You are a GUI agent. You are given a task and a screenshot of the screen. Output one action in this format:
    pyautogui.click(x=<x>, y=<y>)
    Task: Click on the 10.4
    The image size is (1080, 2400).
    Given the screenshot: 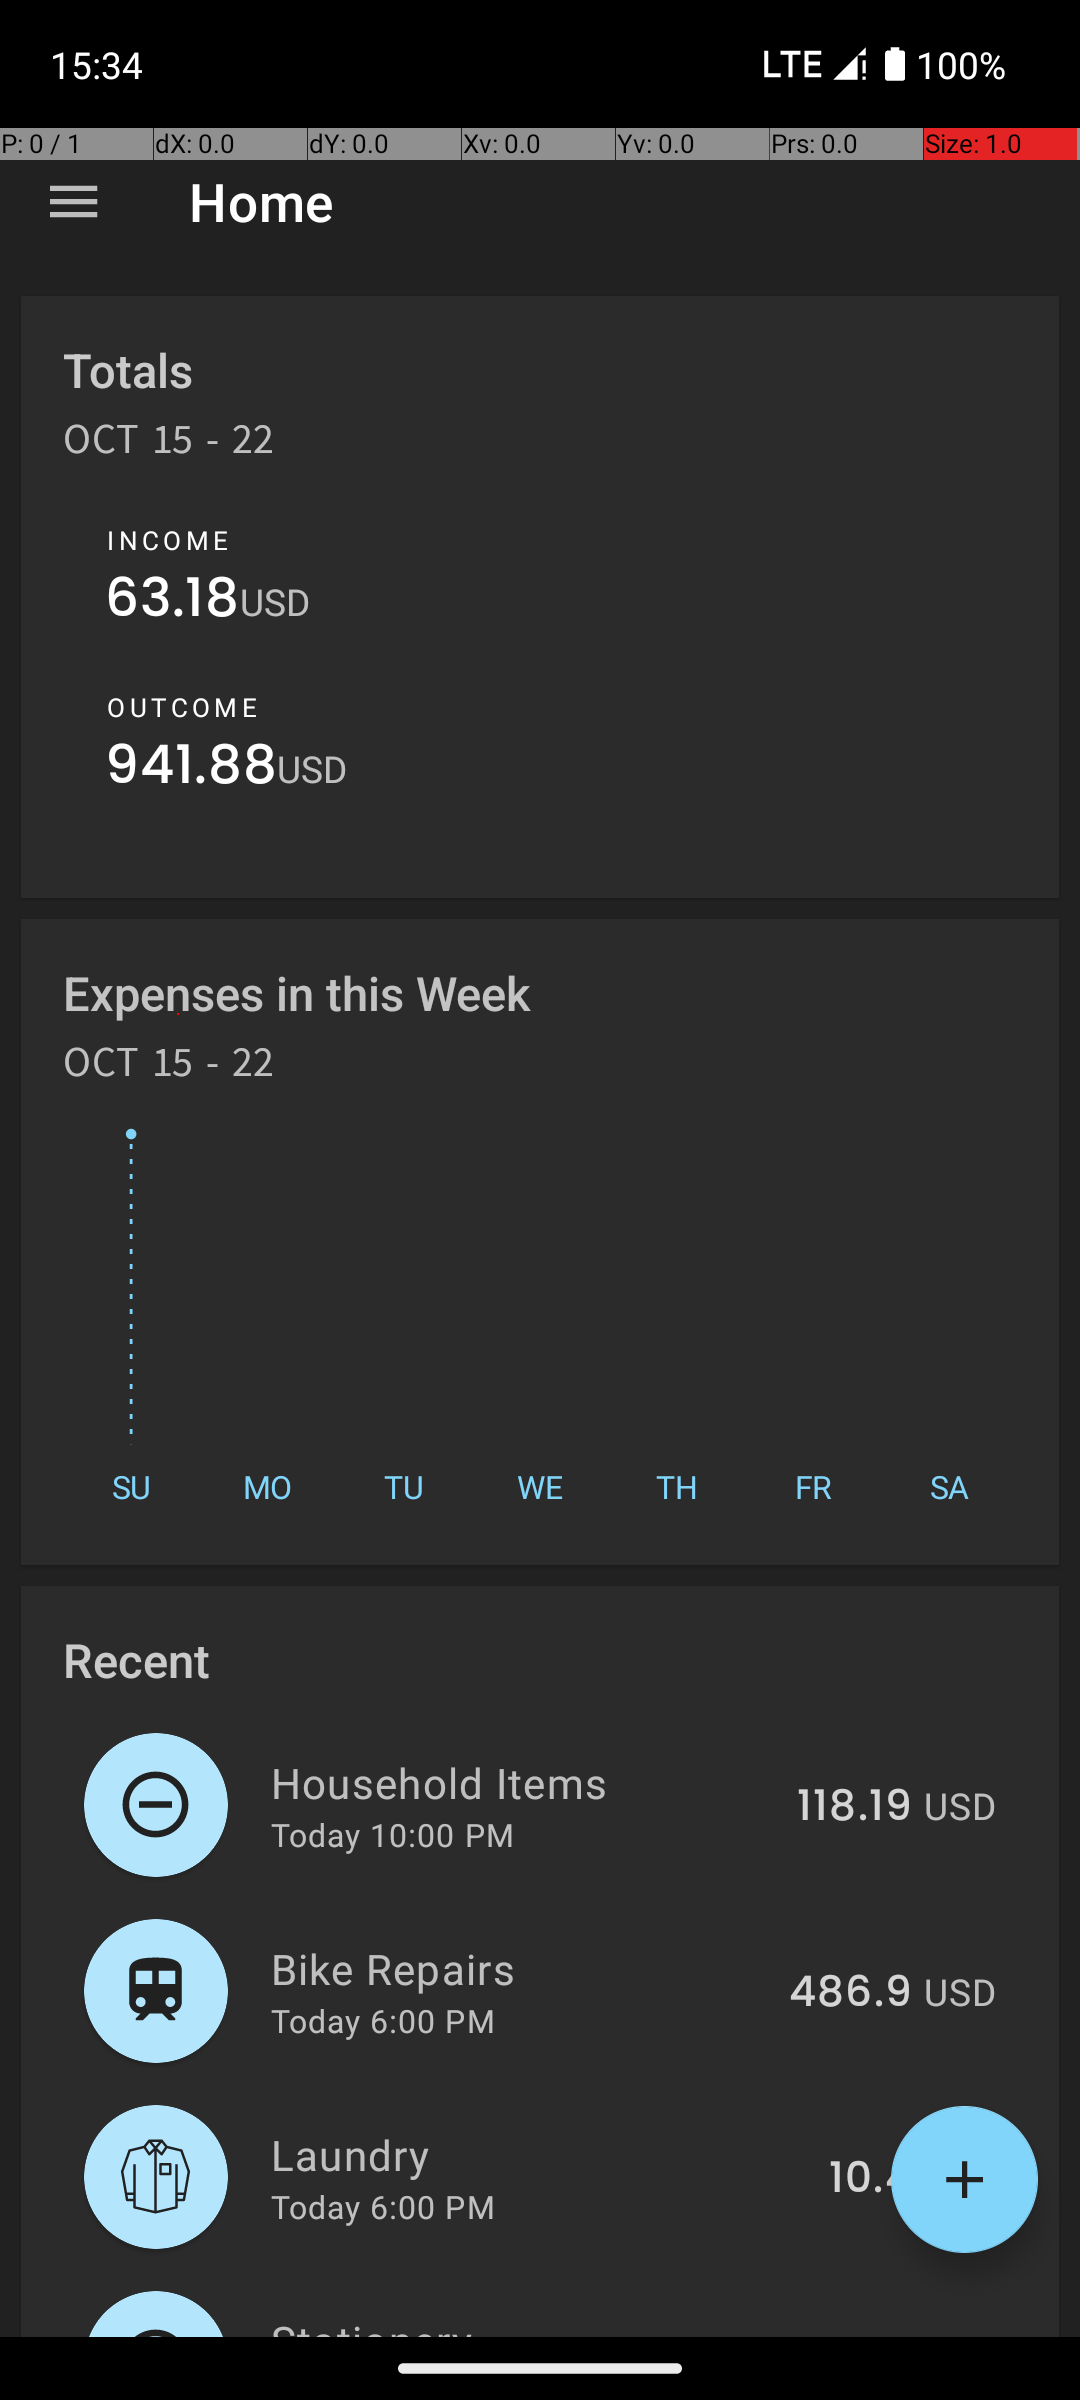 What is the action you would take?
    pyautogui.click(x=870, y=2179)
    